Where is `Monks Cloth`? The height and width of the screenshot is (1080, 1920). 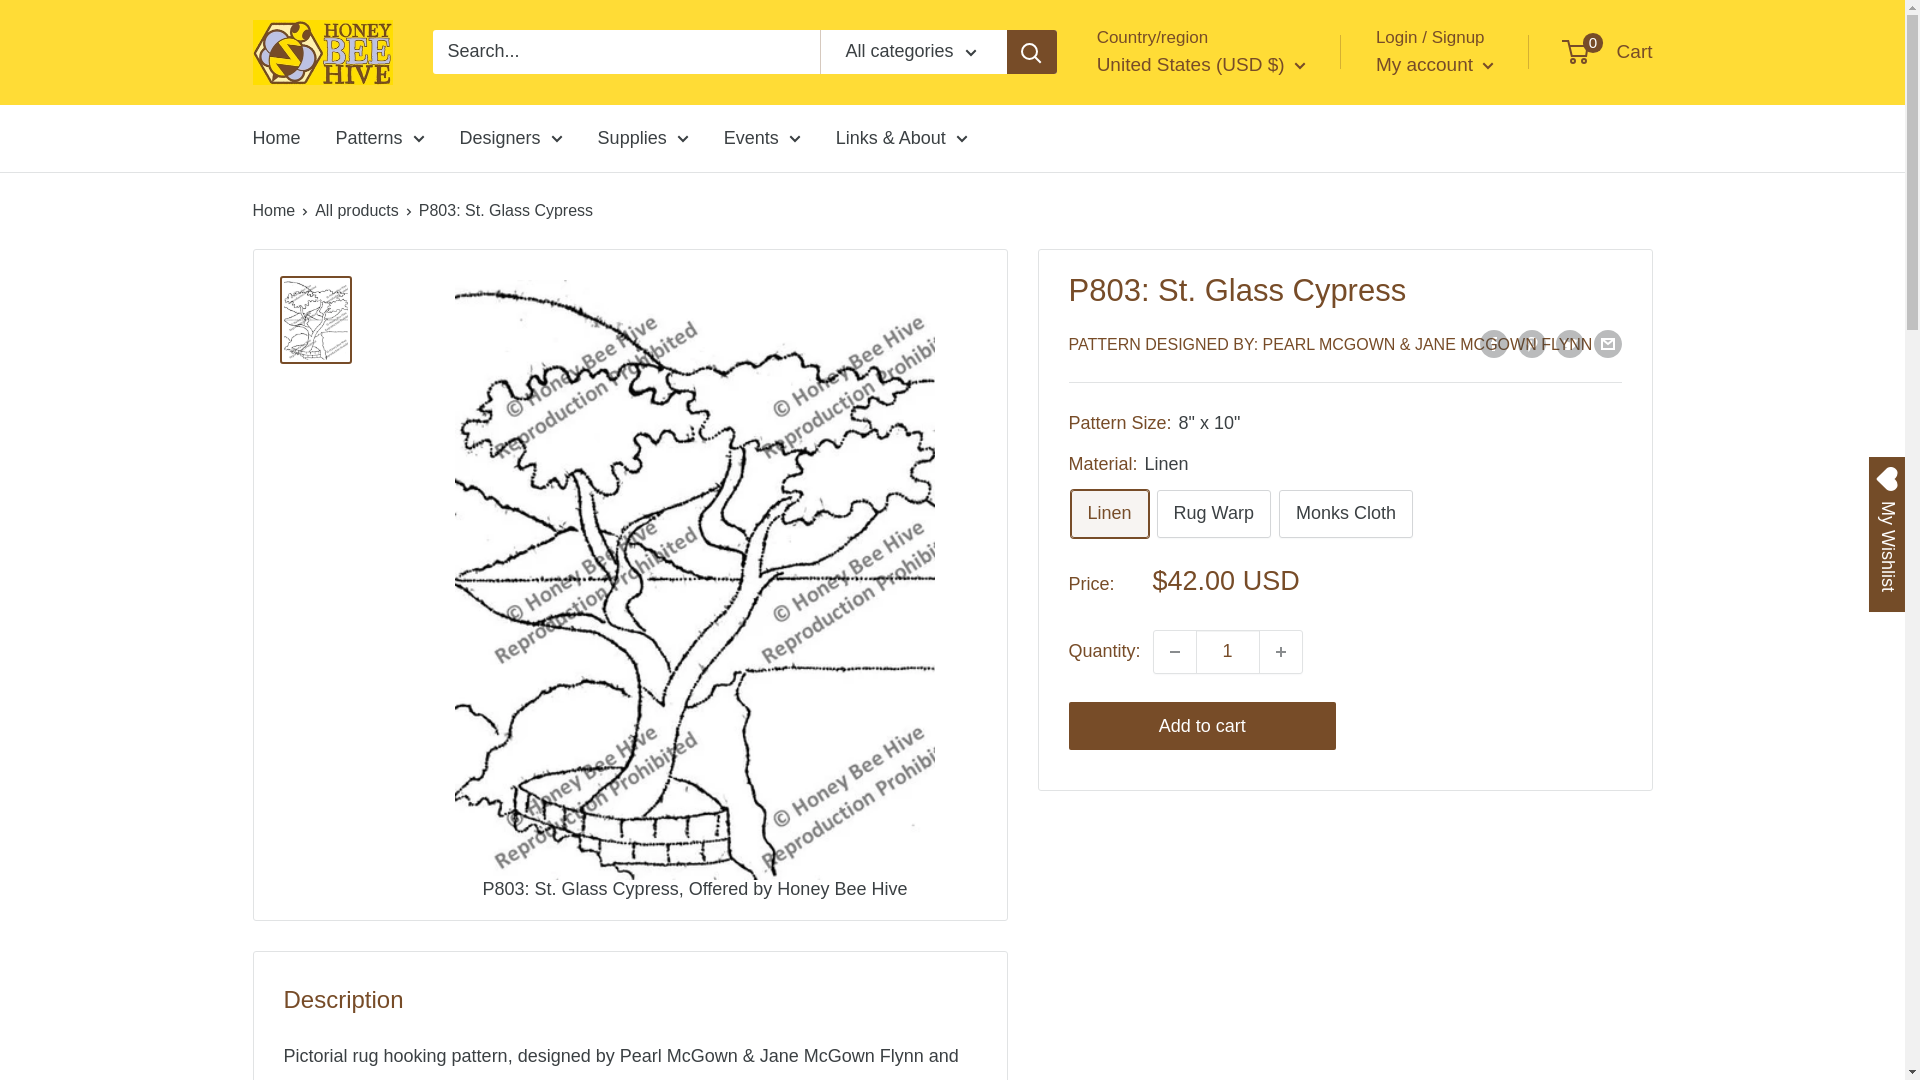
Monks Cloth is located at coordinates (1346, 514).